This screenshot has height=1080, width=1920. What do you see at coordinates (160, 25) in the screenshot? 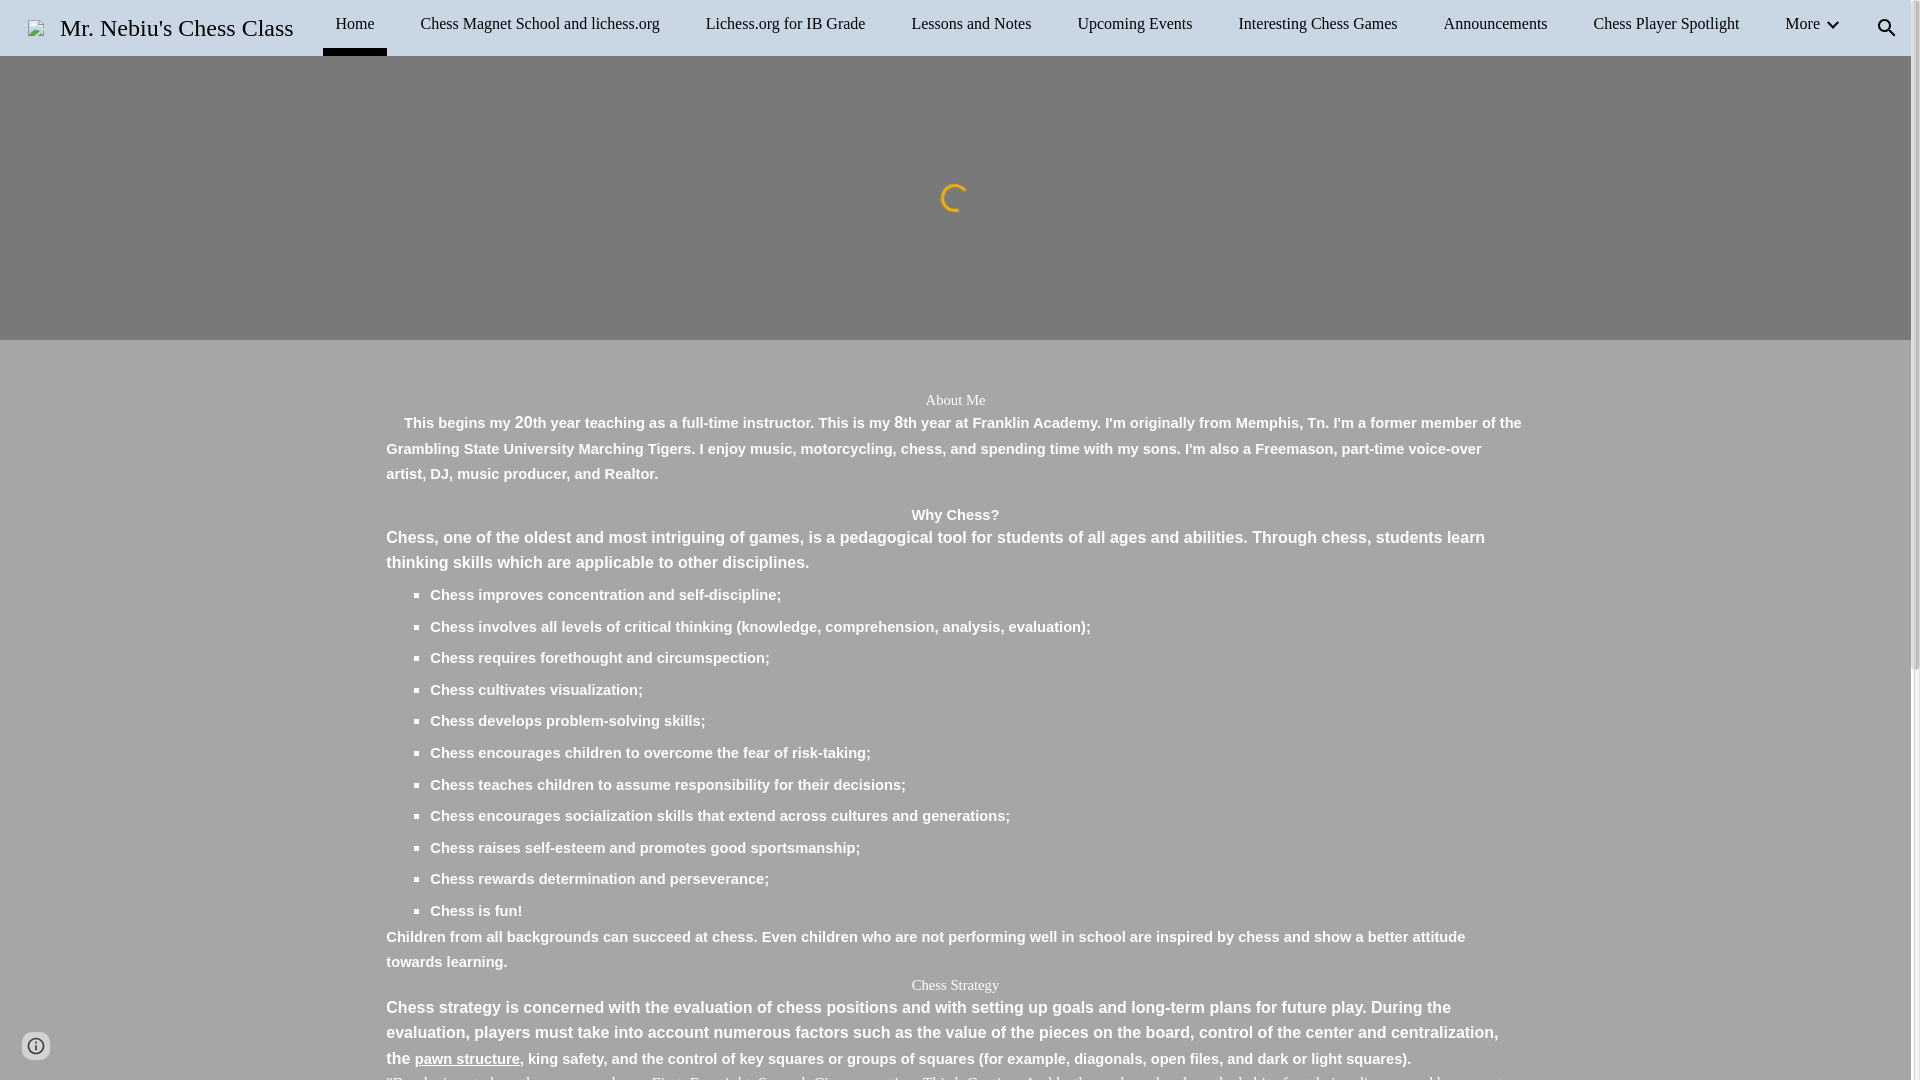
I see `Mr. Nebiu's Chess Class` at bounding box center [160, 25].